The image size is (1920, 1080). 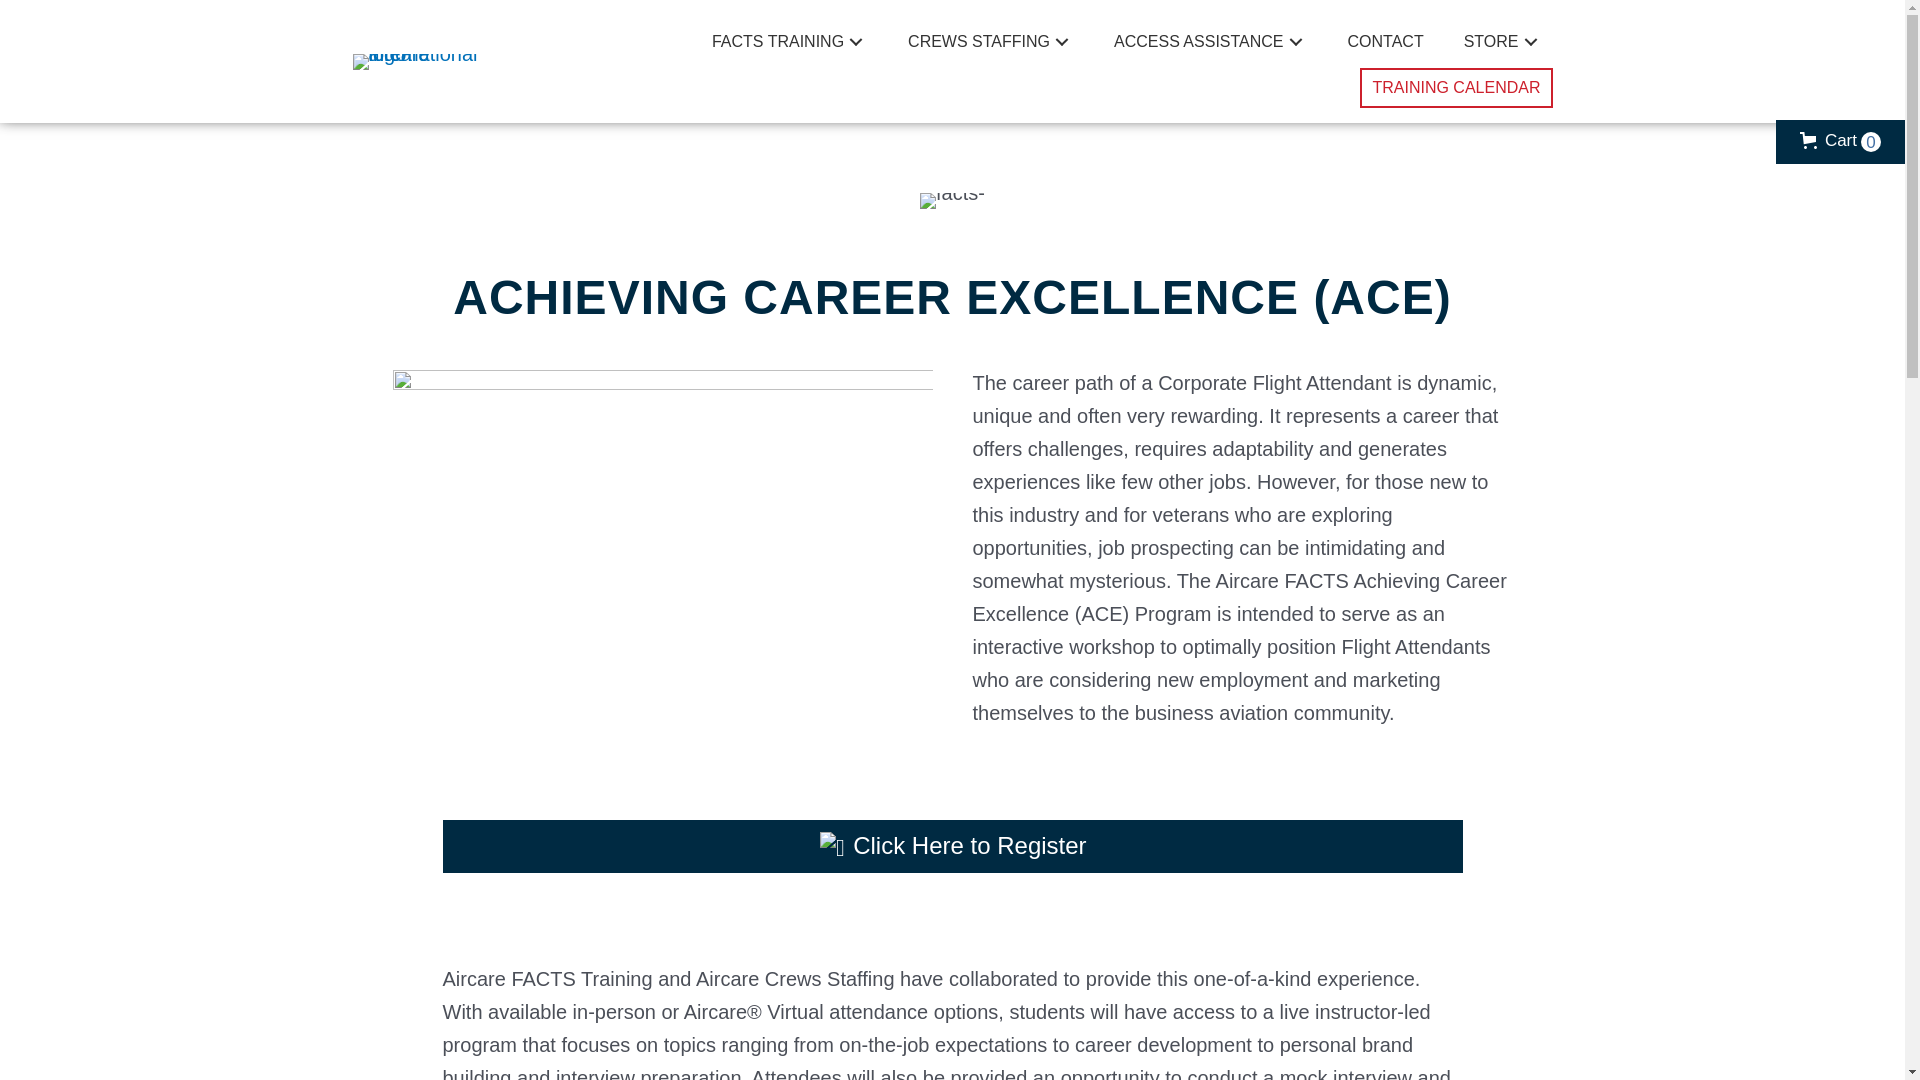 I want to click on TRAINING CALENDAR, so click(x=1455, y=88).